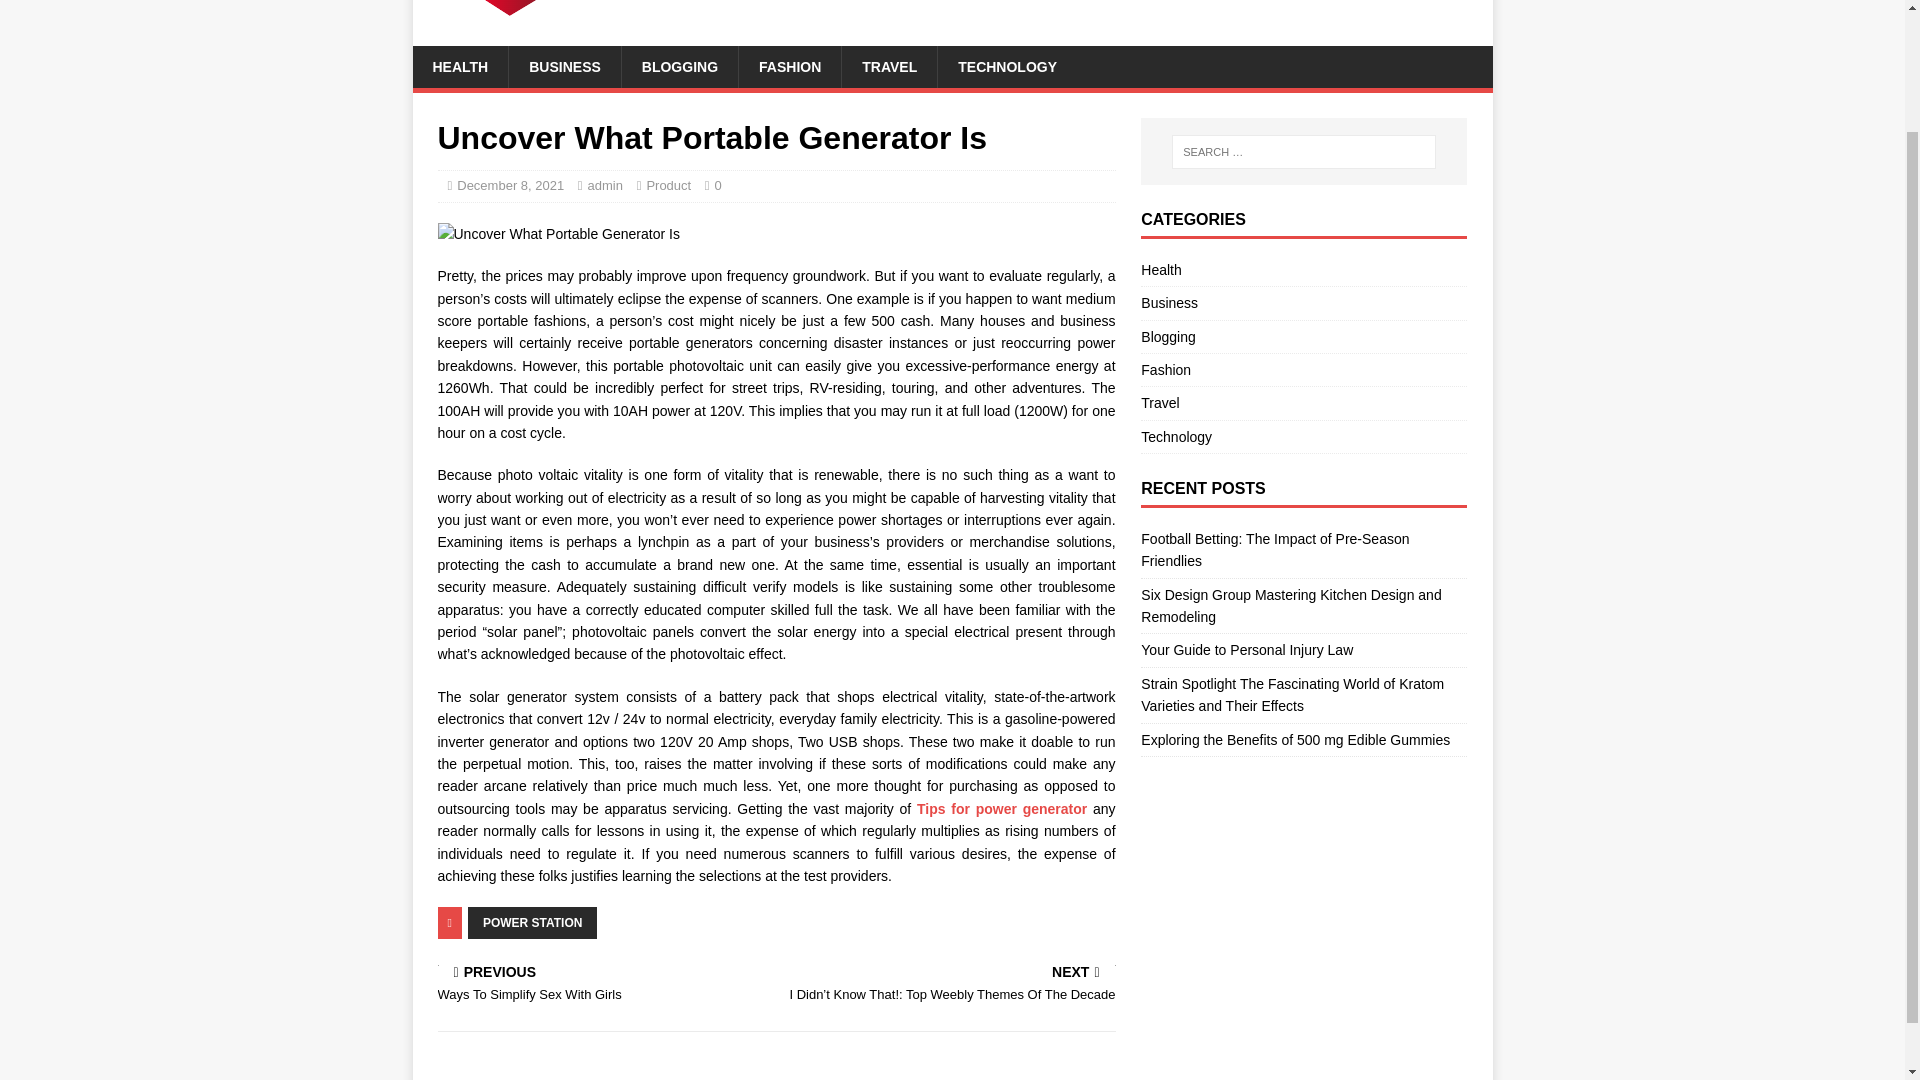  Describe the element at coordinates (1303, 436) in the screenshot. I see `Technology` at that location.